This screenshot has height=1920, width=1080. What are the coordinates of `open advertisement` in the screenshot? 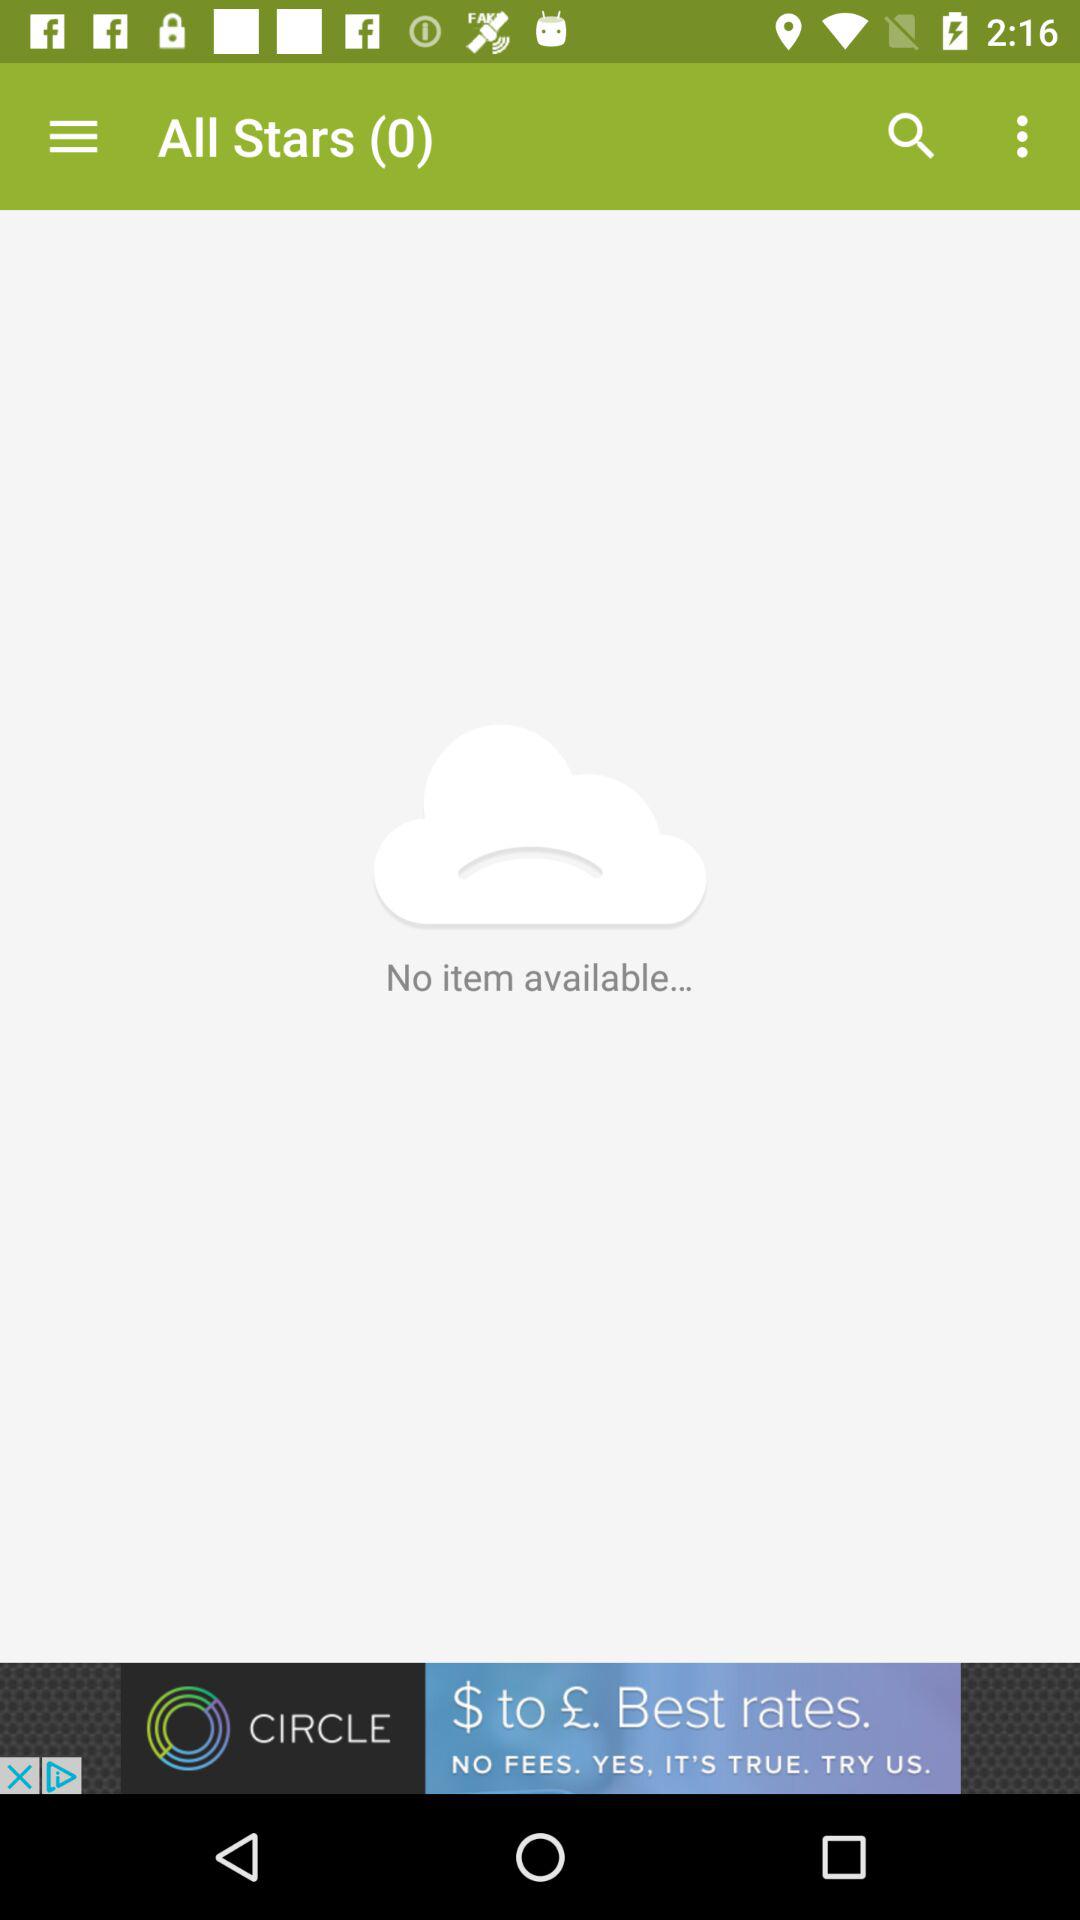 It's located at (540, 1728).